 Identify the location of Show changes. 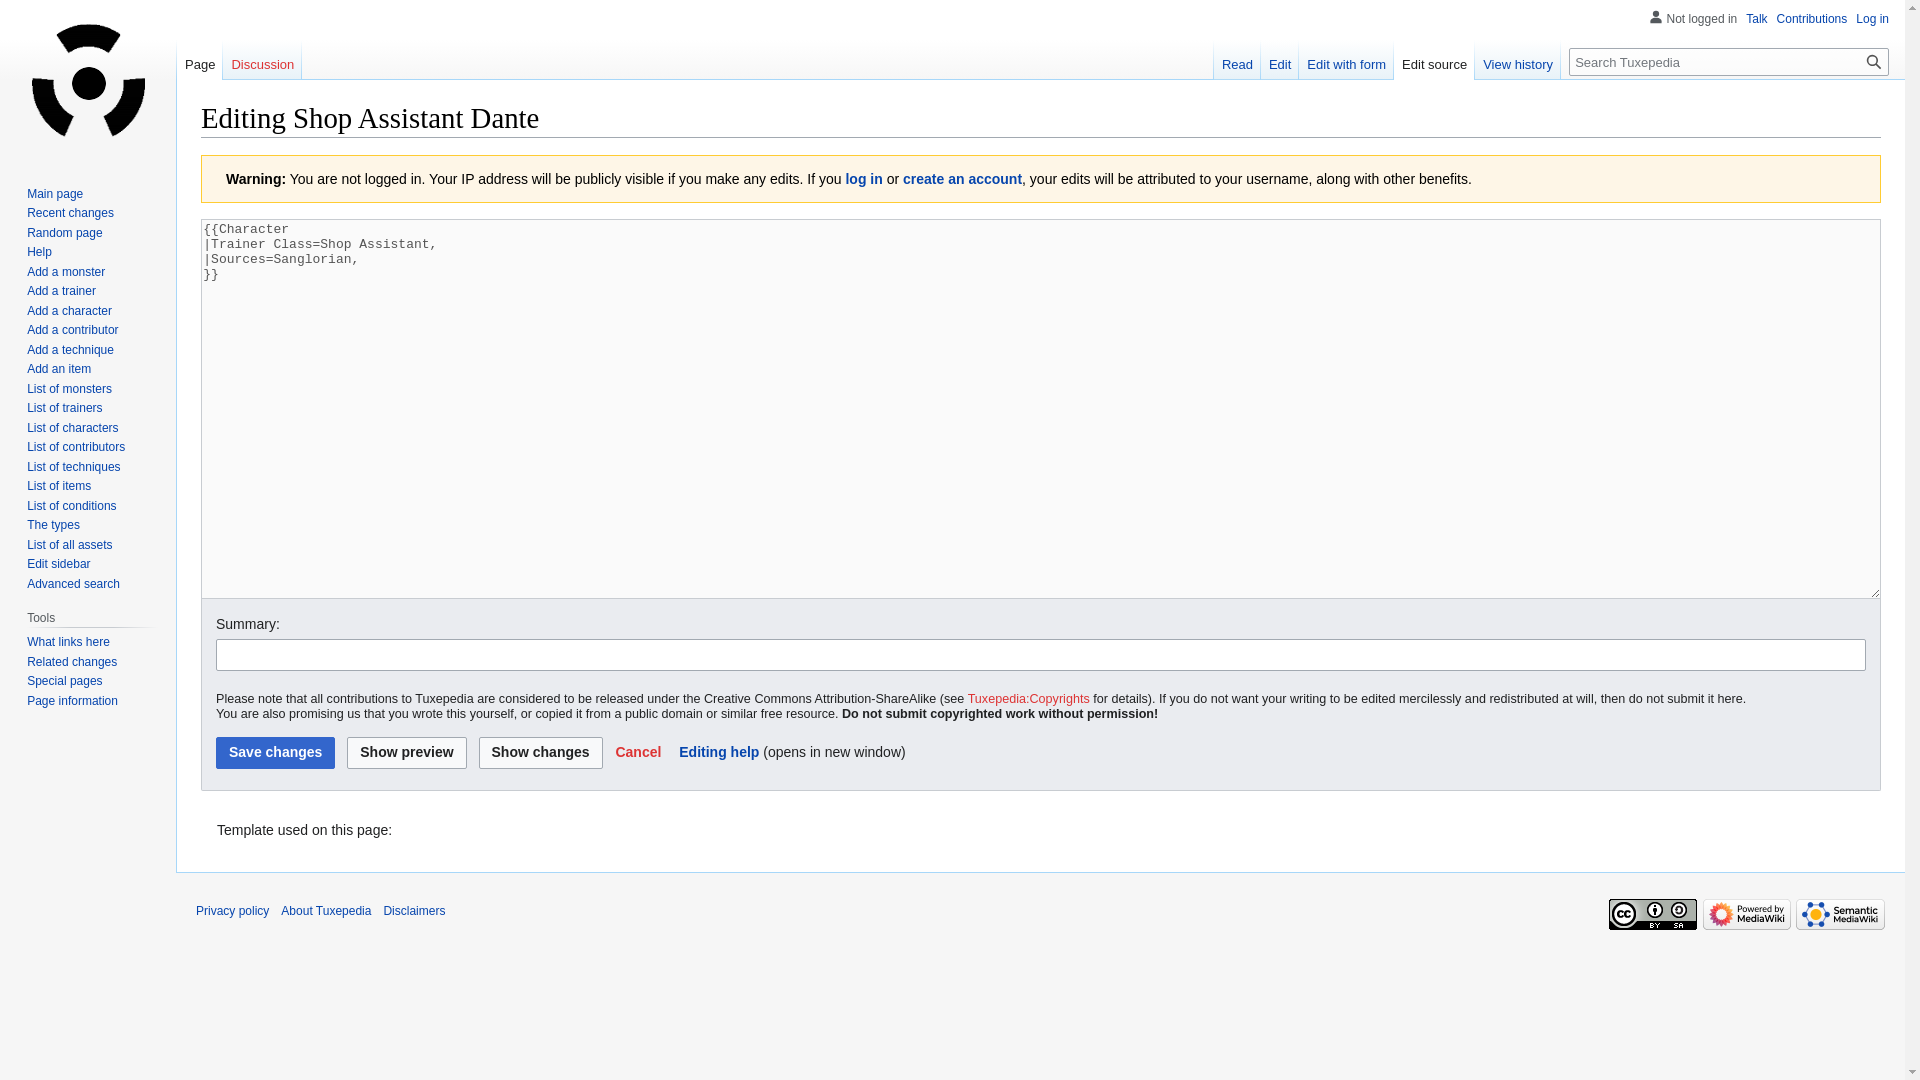
(540, 752).